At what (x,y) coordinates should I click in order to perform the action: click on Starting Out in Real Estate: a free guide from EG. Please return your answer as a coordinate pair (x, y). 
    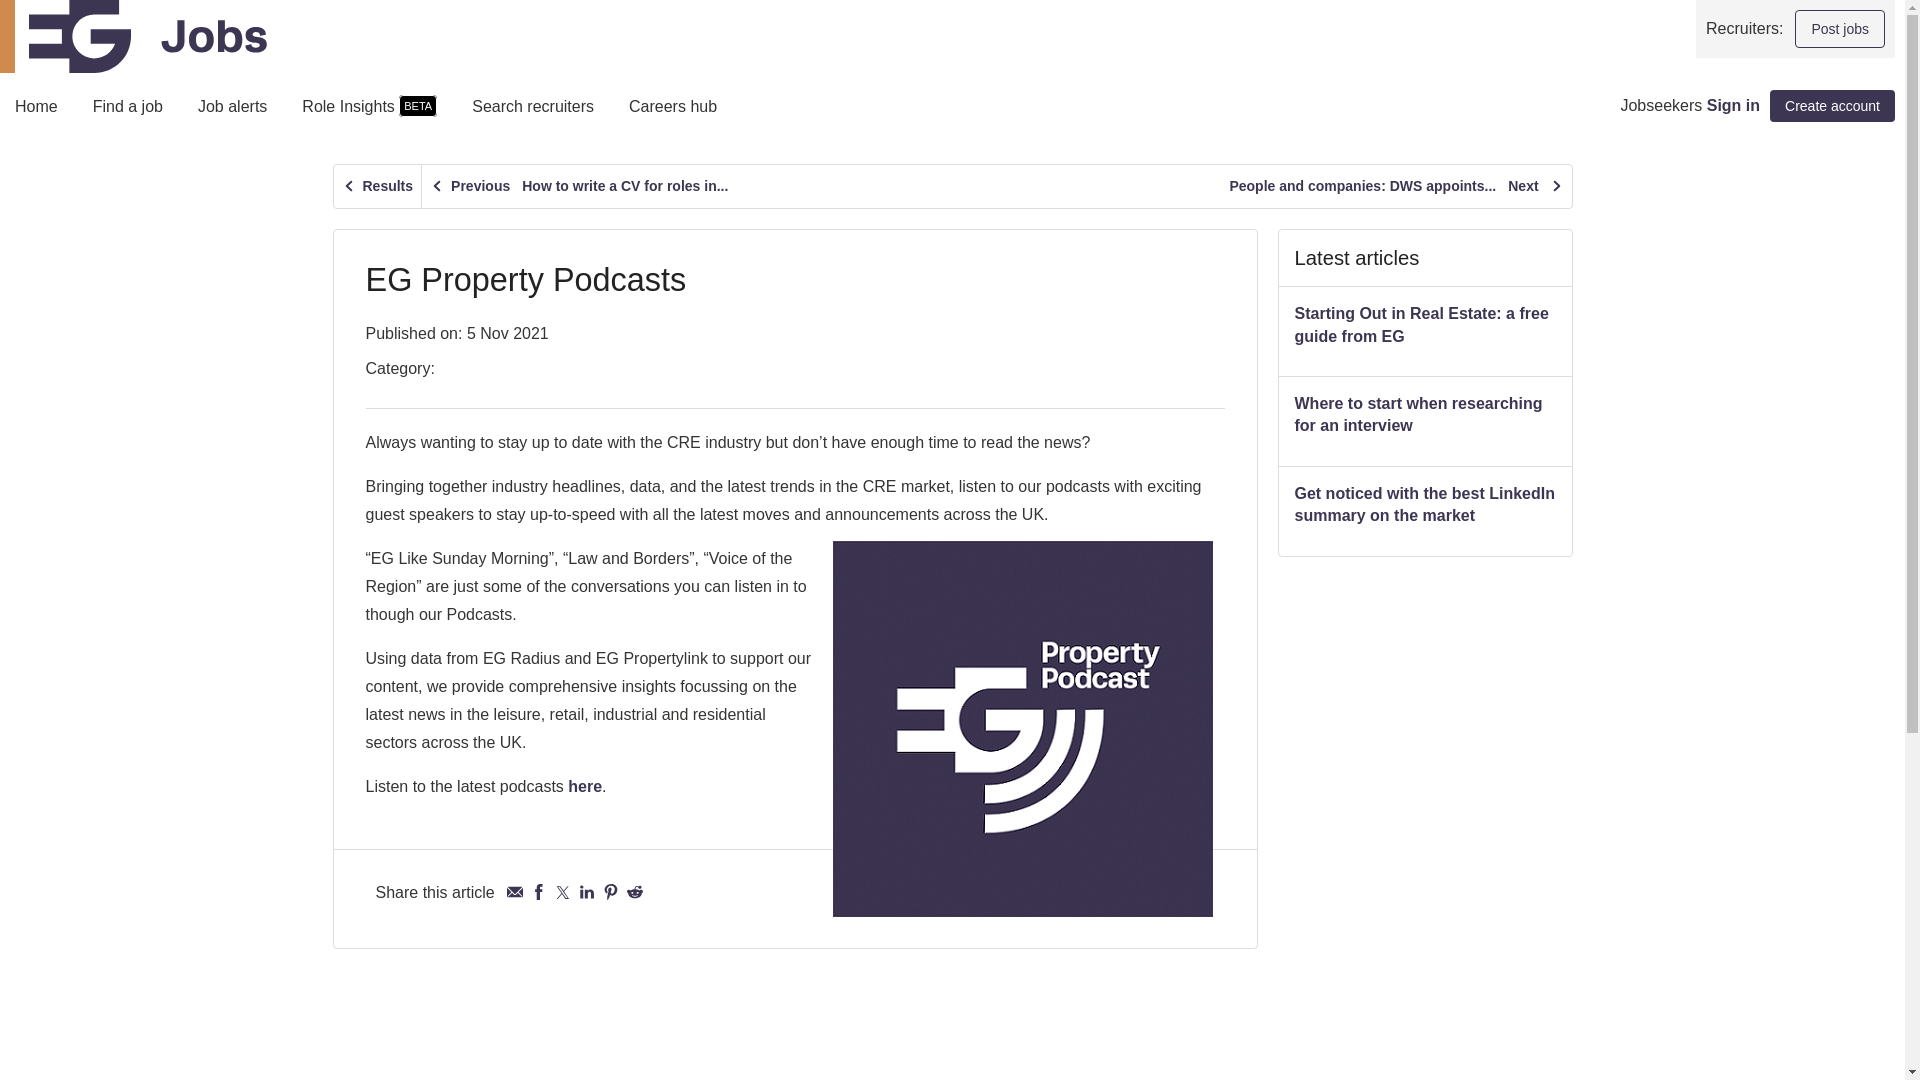
    Looking at the image, I should click on (1420, 324).